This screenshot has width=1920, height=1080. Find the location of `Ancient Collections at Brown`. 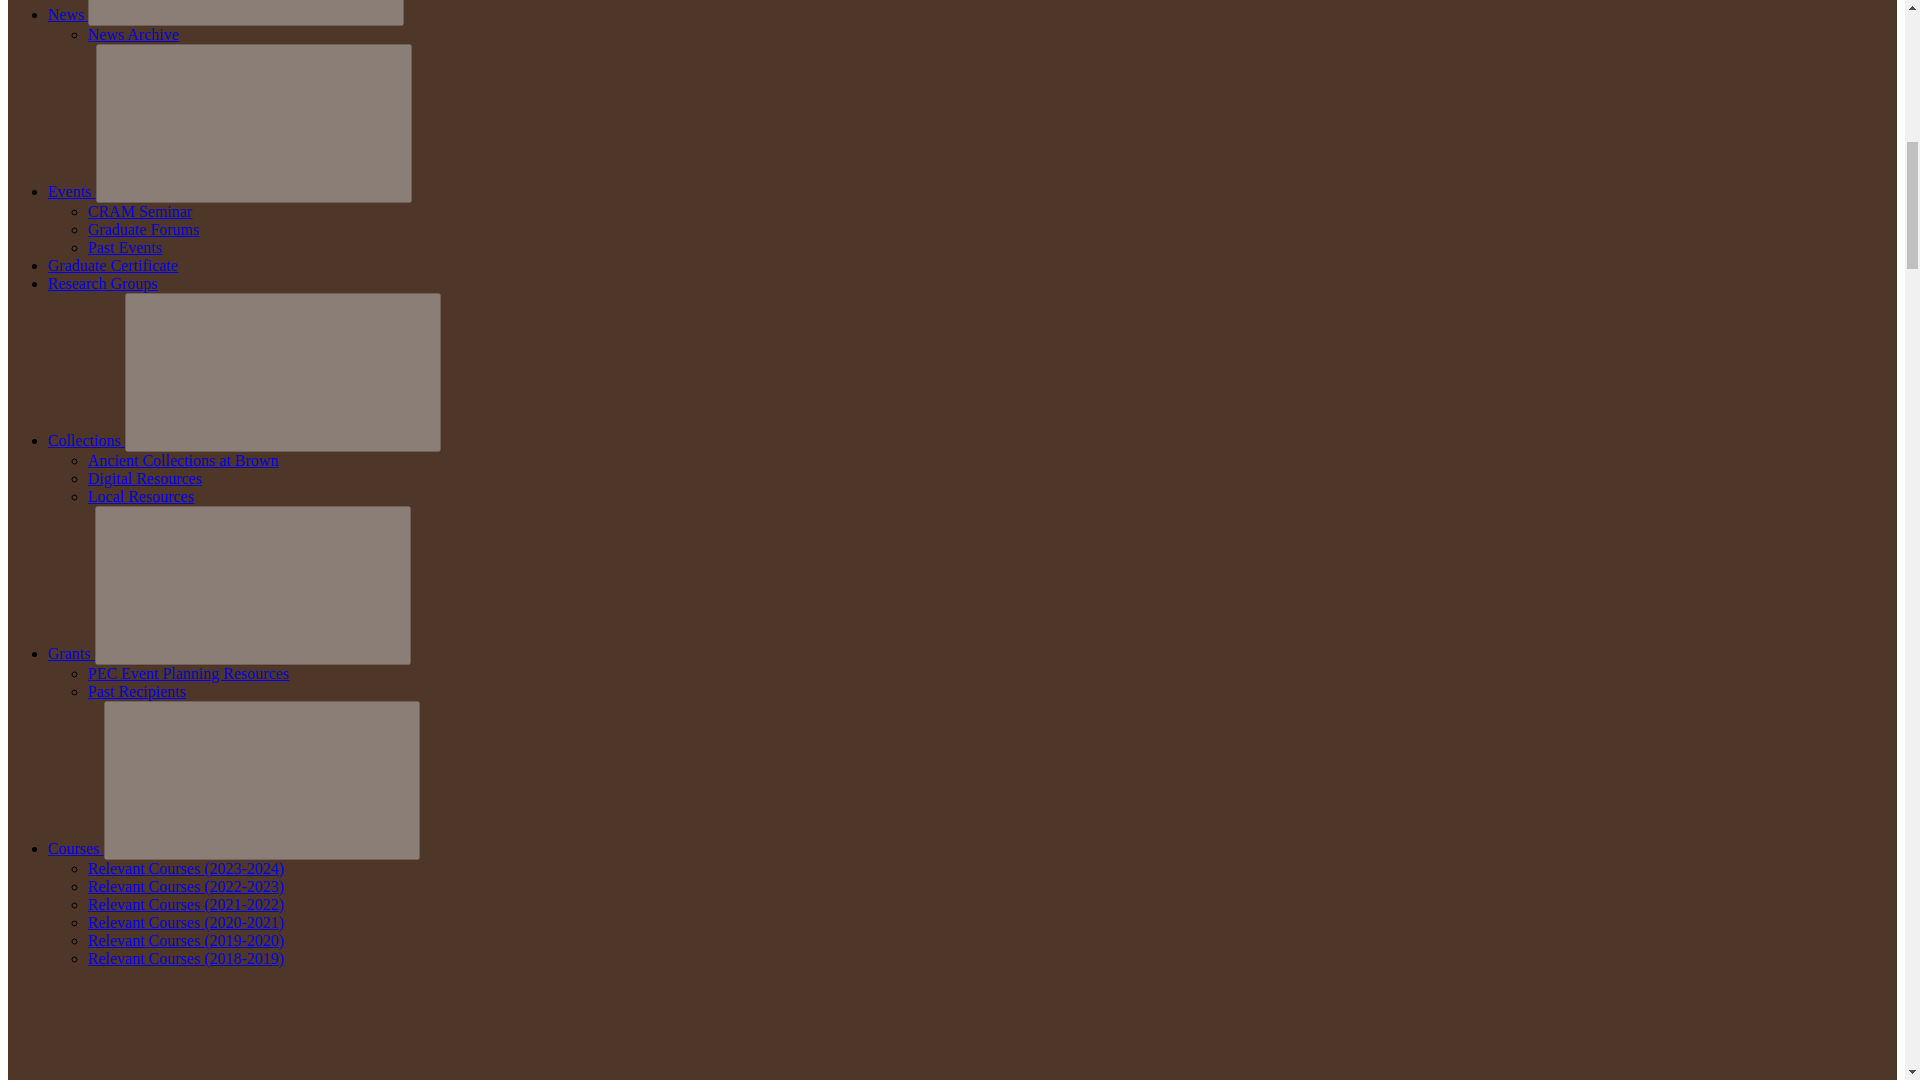

Ancient Collections at Brown is located at coordinates (183, 460).